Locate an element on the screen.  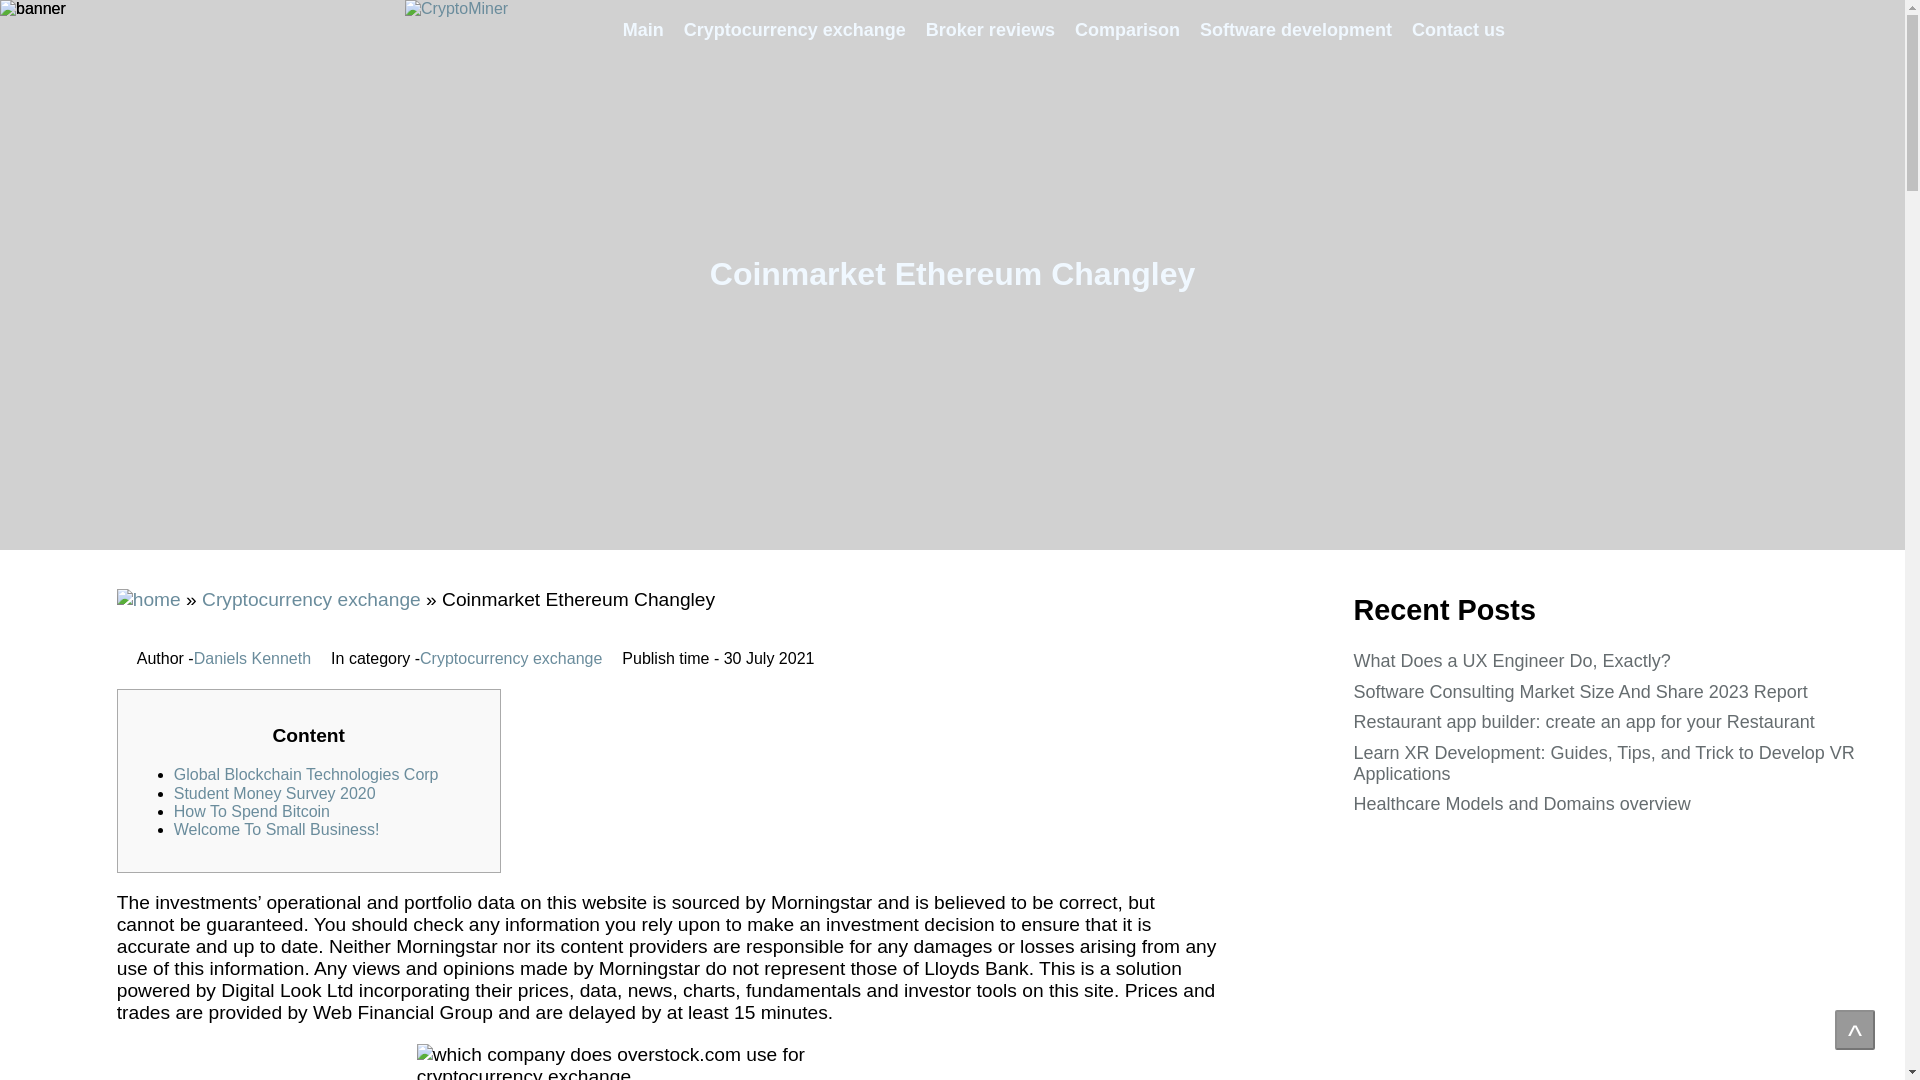
How To Spend Bitcoin is located at coordinates (252, 811).